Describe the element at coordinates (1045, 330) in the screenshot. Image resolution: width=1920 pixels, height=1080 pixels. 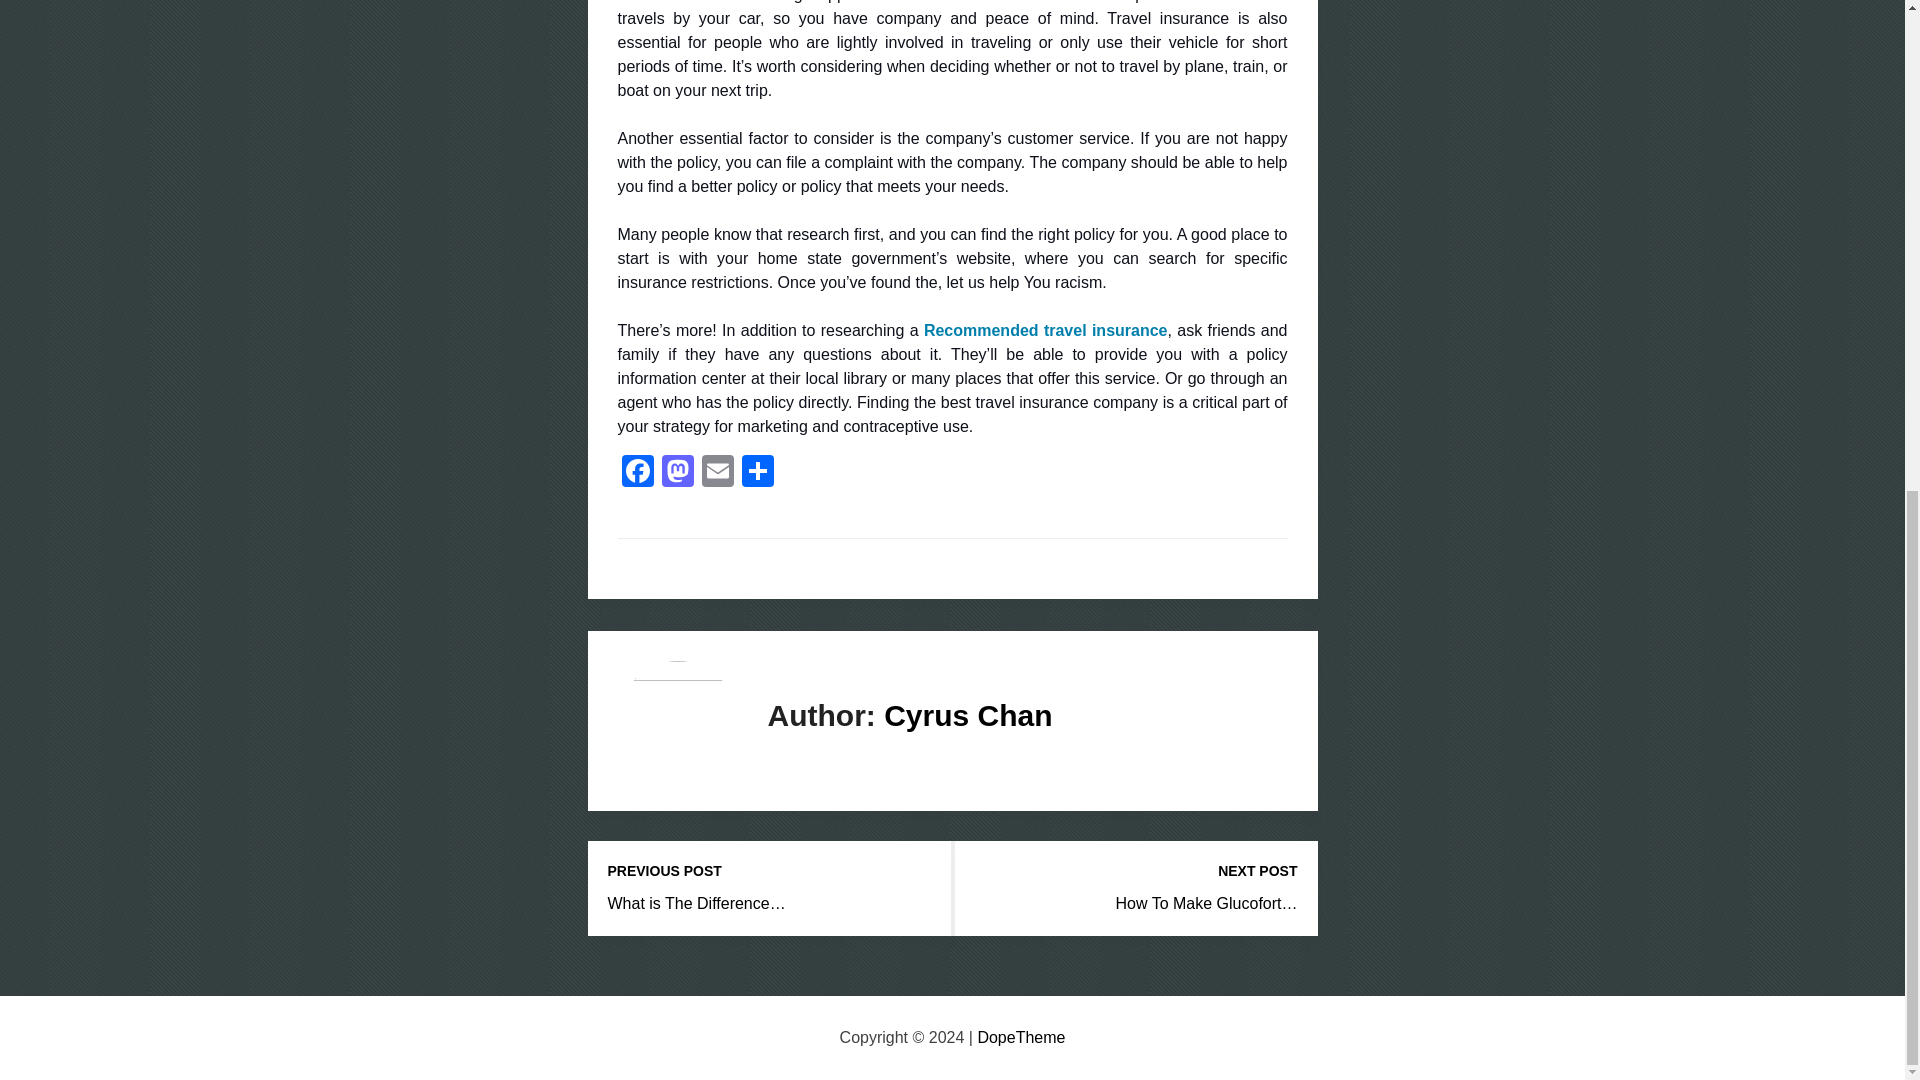
I see `Recommended travel insurance` at that location.